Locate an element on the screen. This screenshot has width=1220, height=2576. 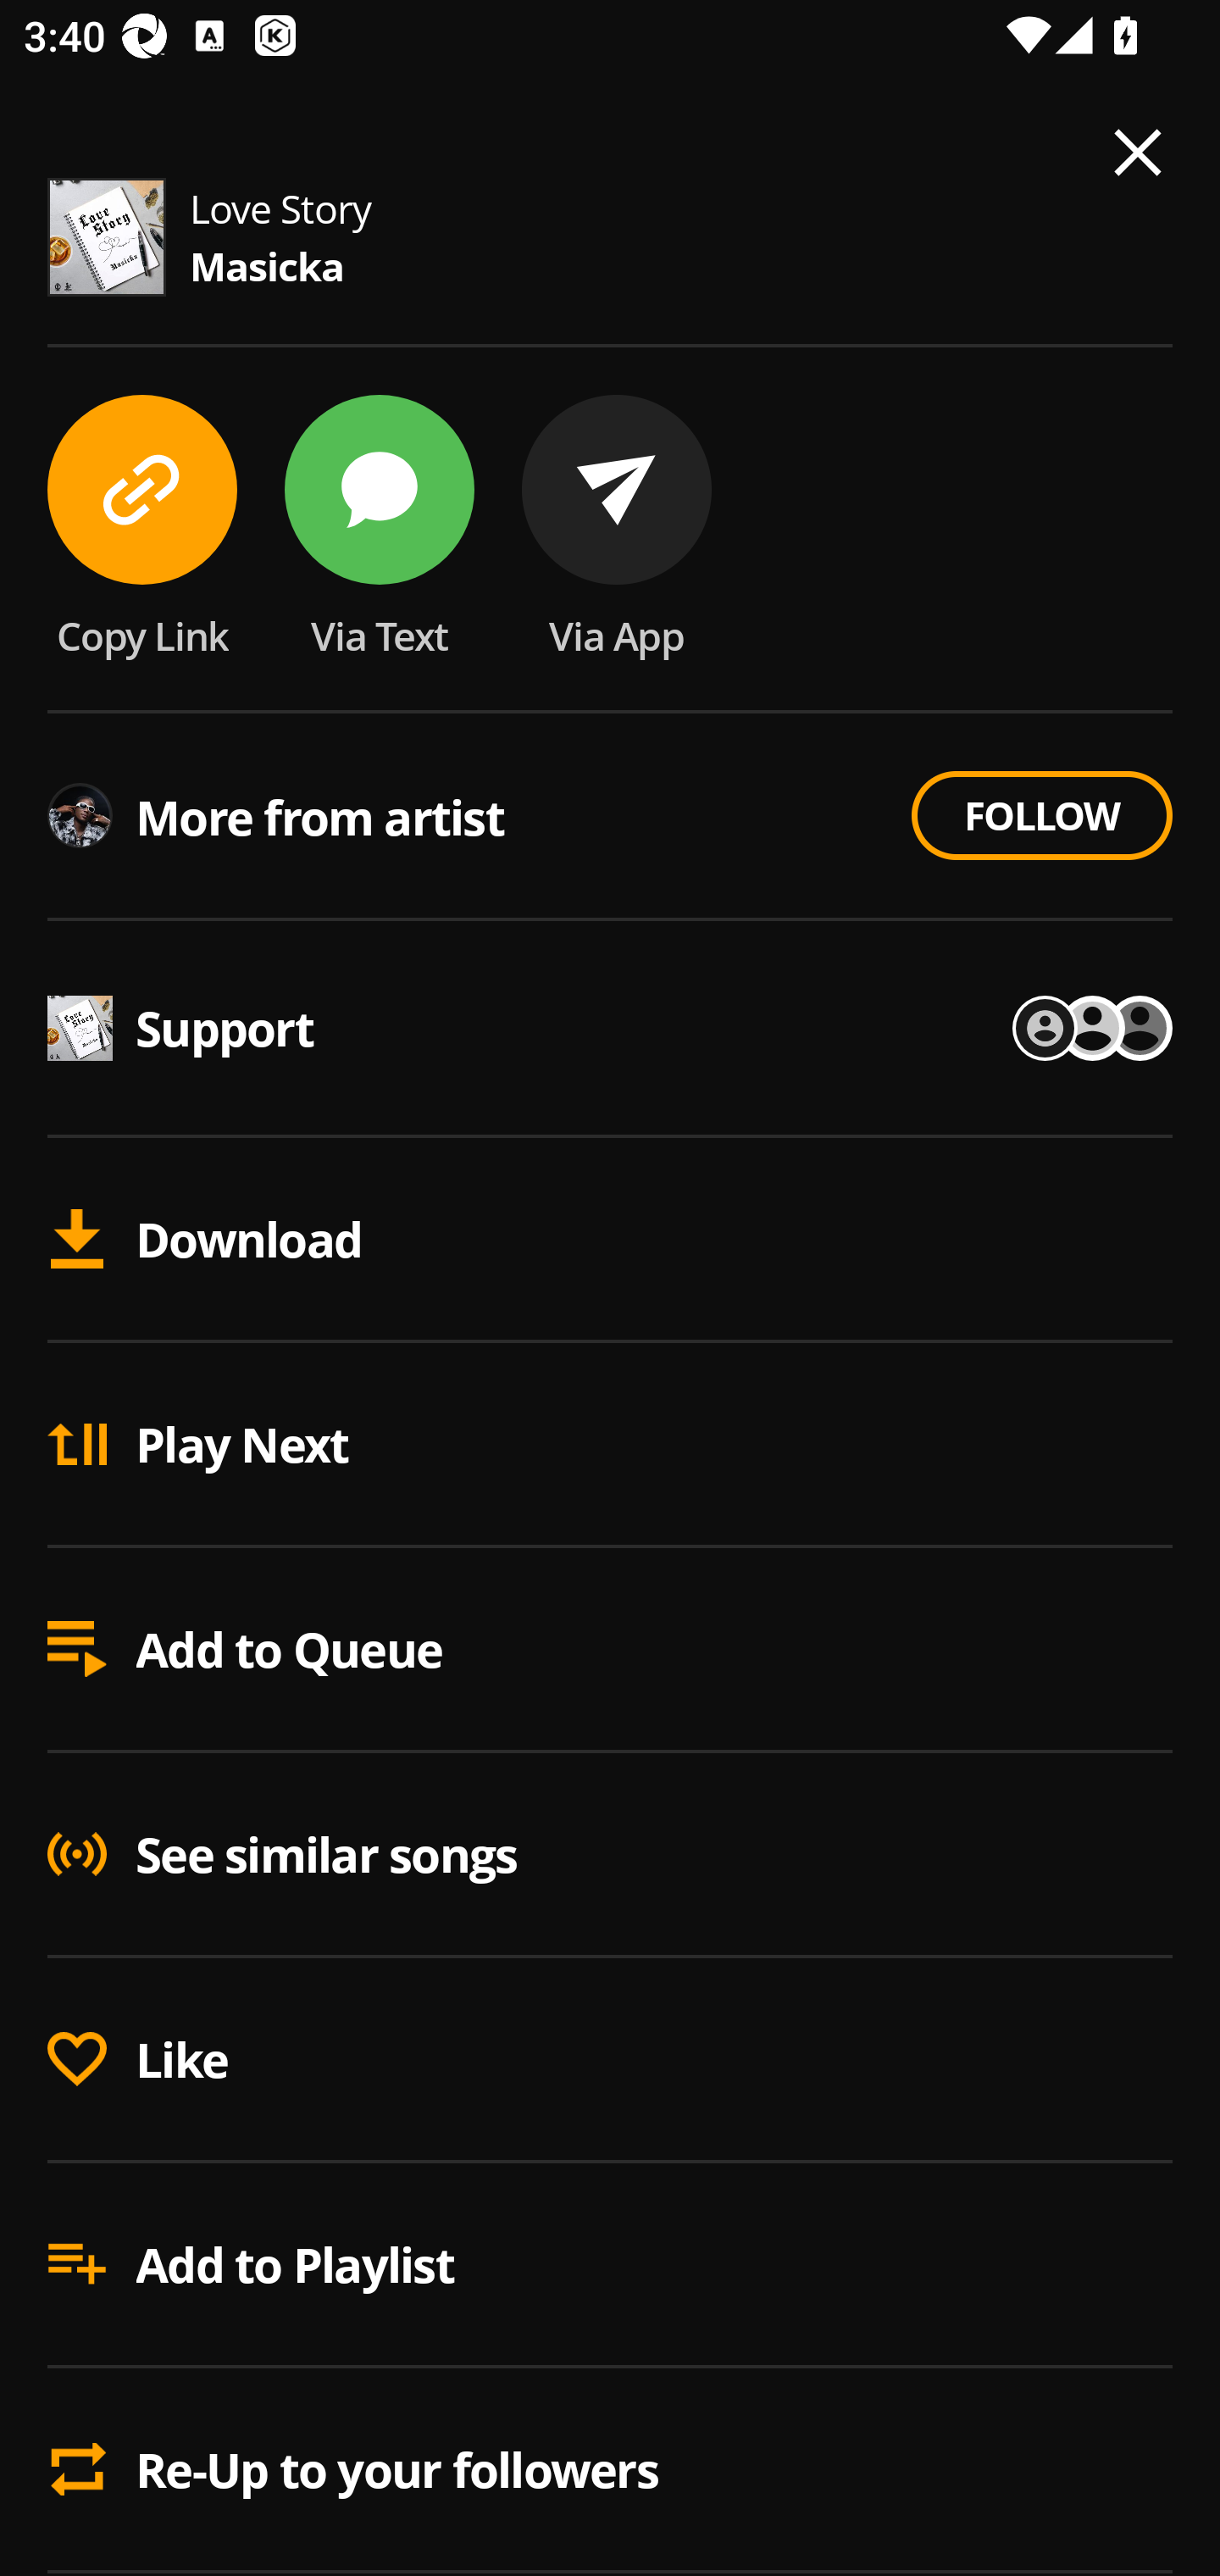
Song artwork Indila Love Story Download Actions is located at coordinates (610, 880).